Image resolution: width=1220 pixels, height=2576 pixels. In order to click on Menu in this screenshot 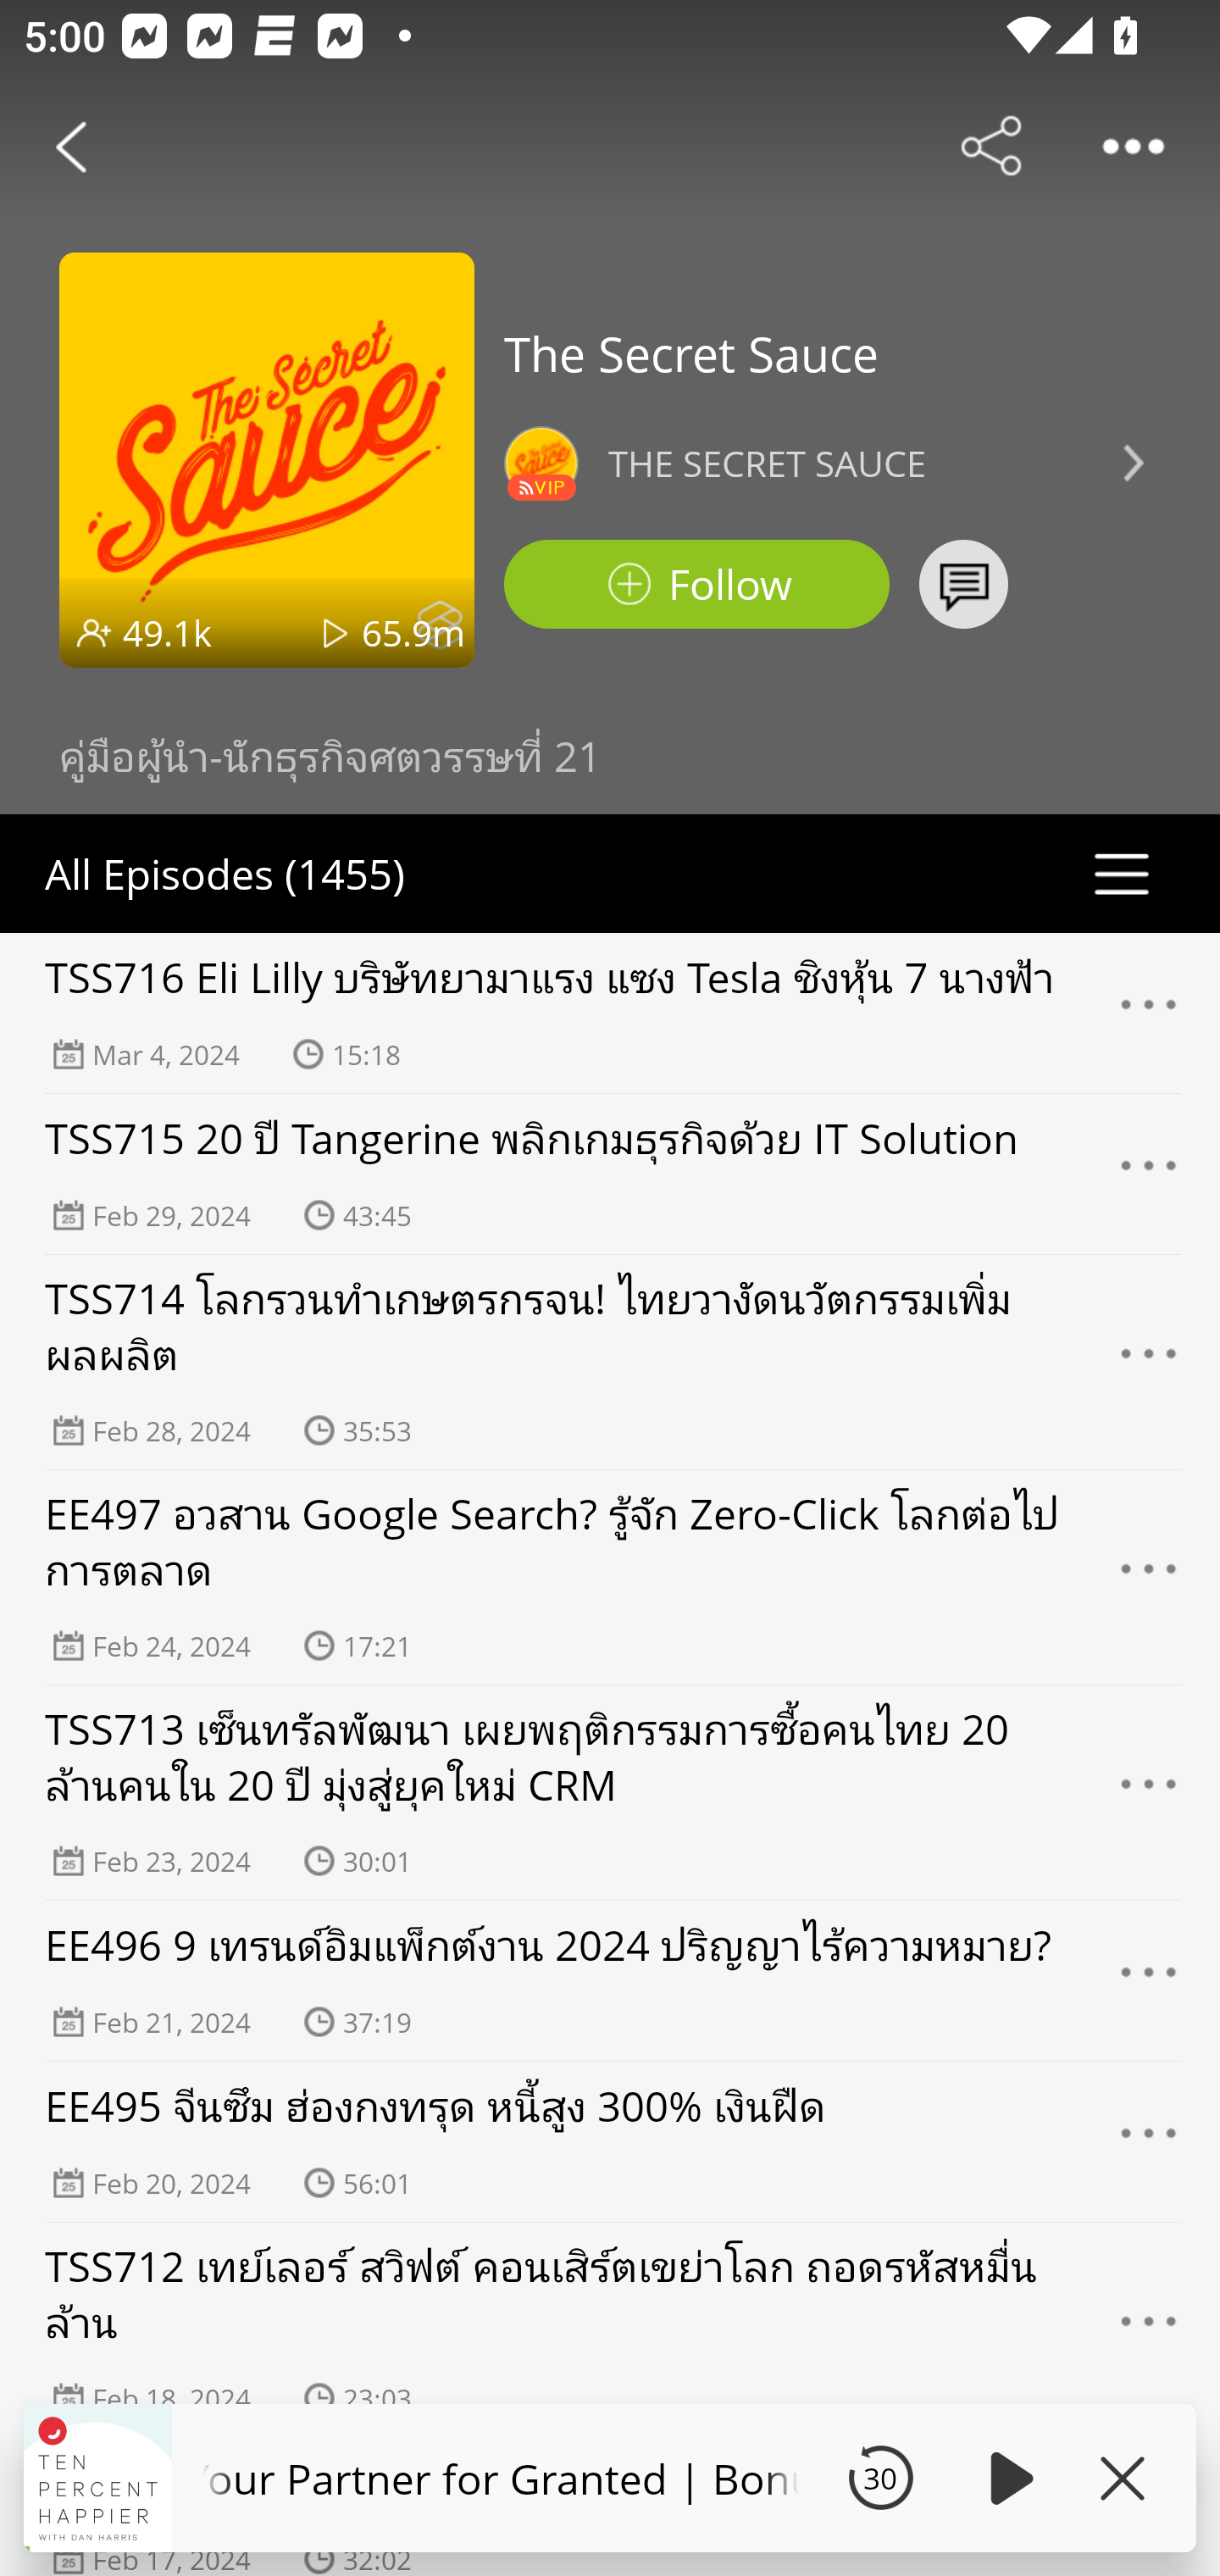, I will do `click(1149, 2142)`.